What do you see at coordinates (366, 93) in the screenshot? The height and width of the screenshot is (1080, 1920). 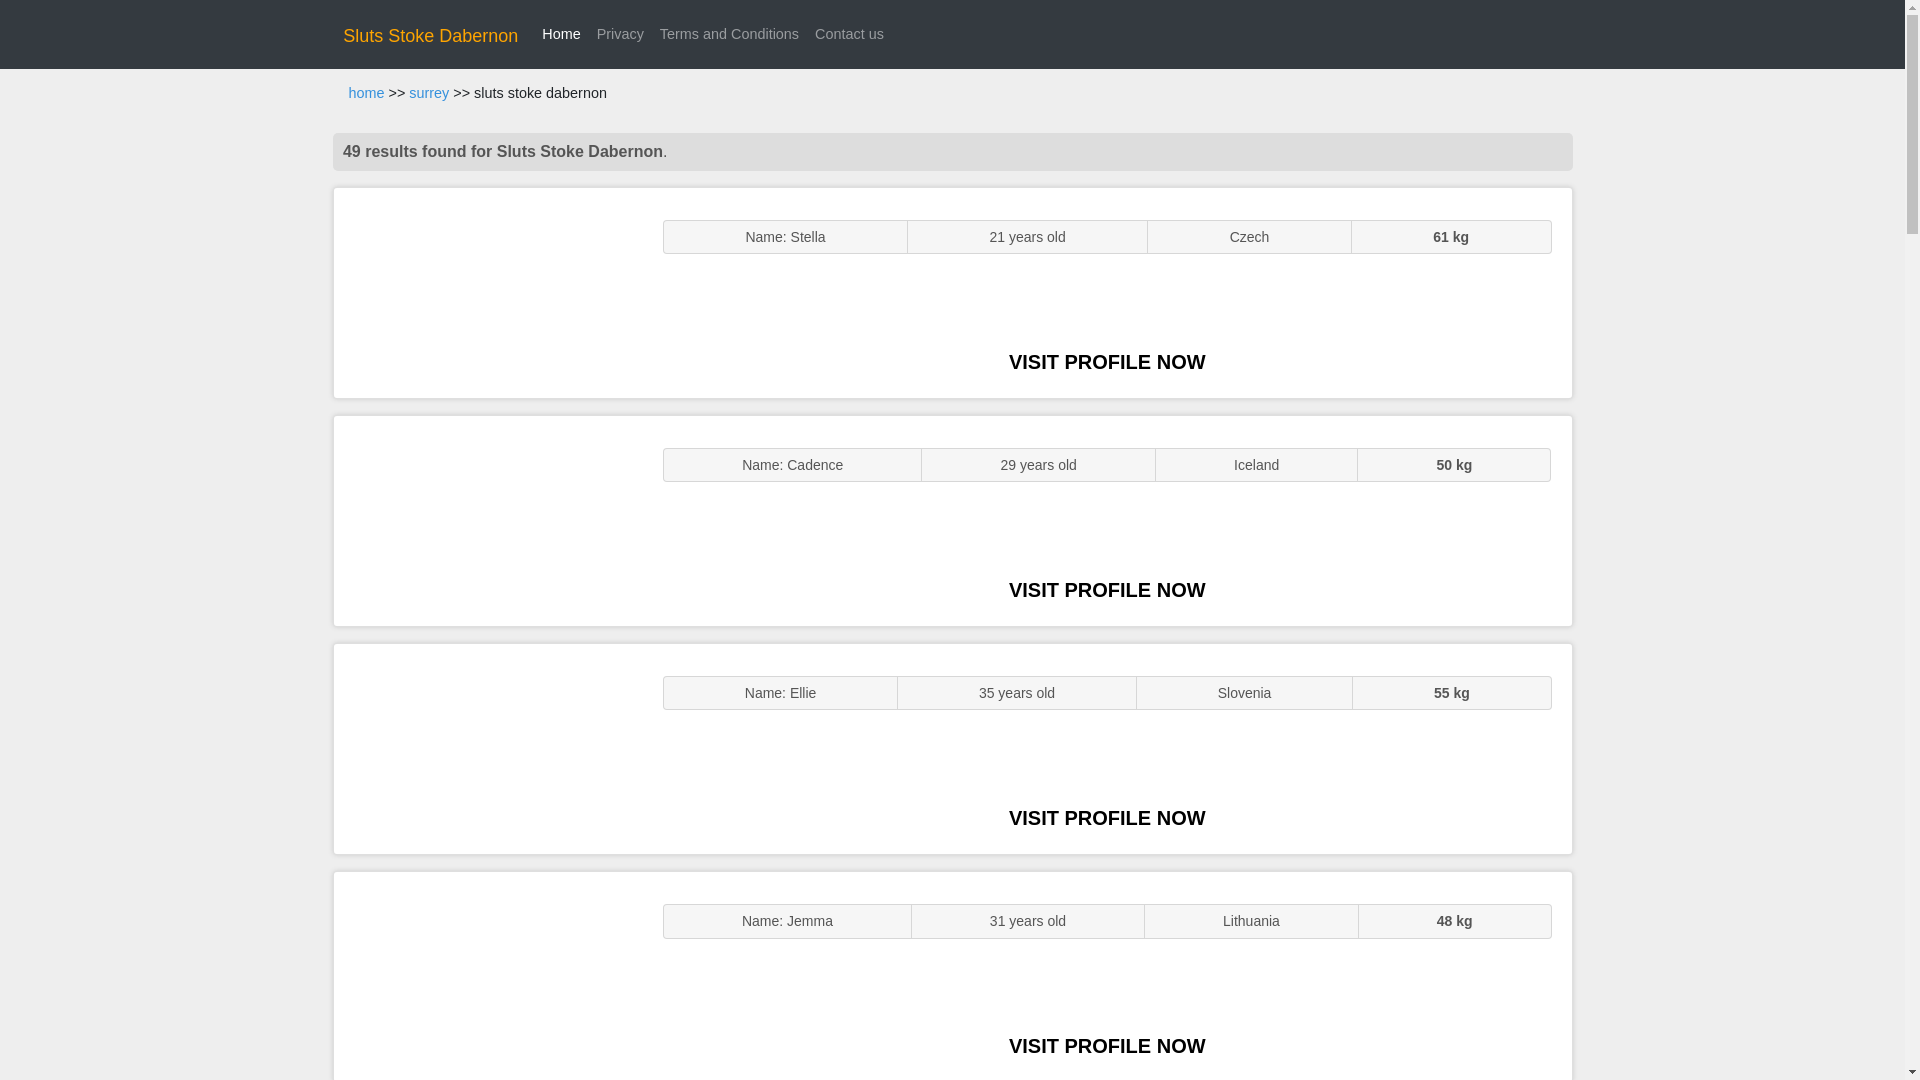 I see `home` at bounding box center [366, 93].